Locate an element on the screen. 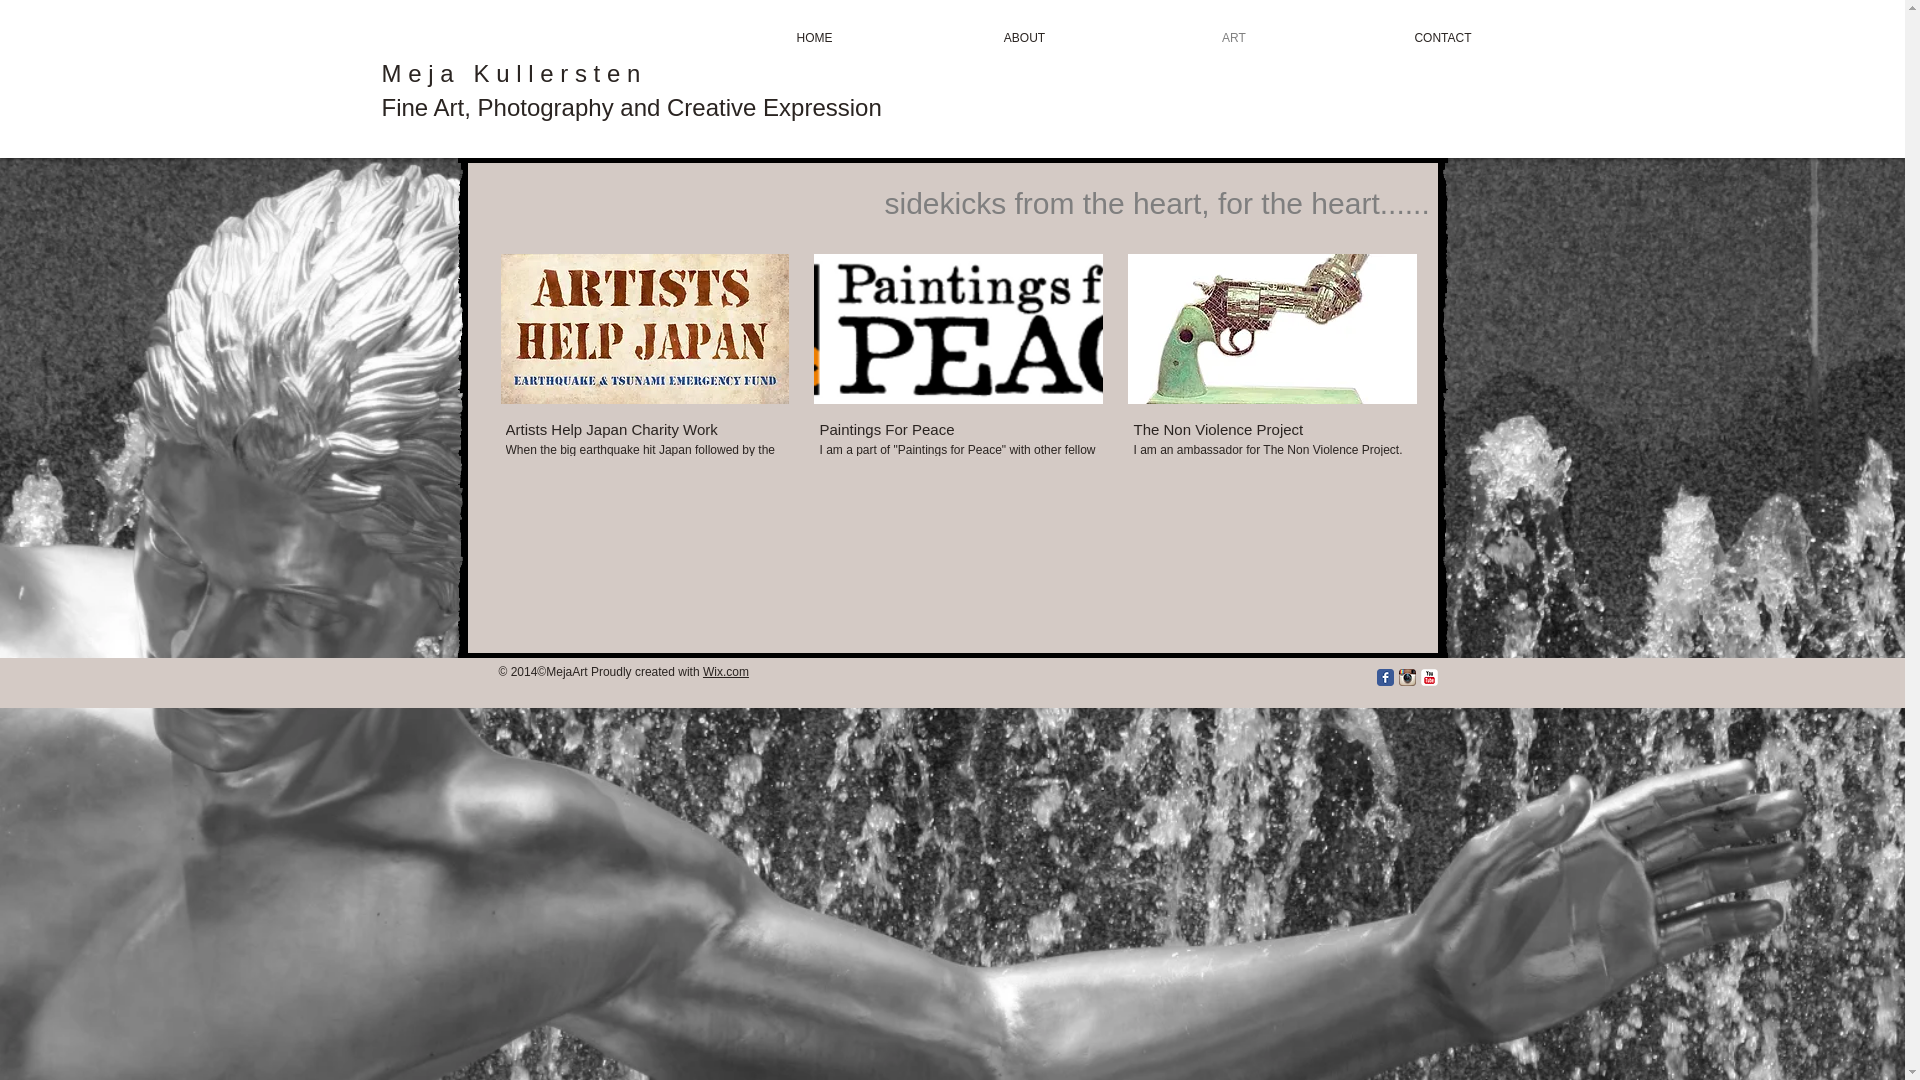 Image resolution: width=1920 pixels, height=1080 pixels. ABOUT is located at coordinates (1024, 38).